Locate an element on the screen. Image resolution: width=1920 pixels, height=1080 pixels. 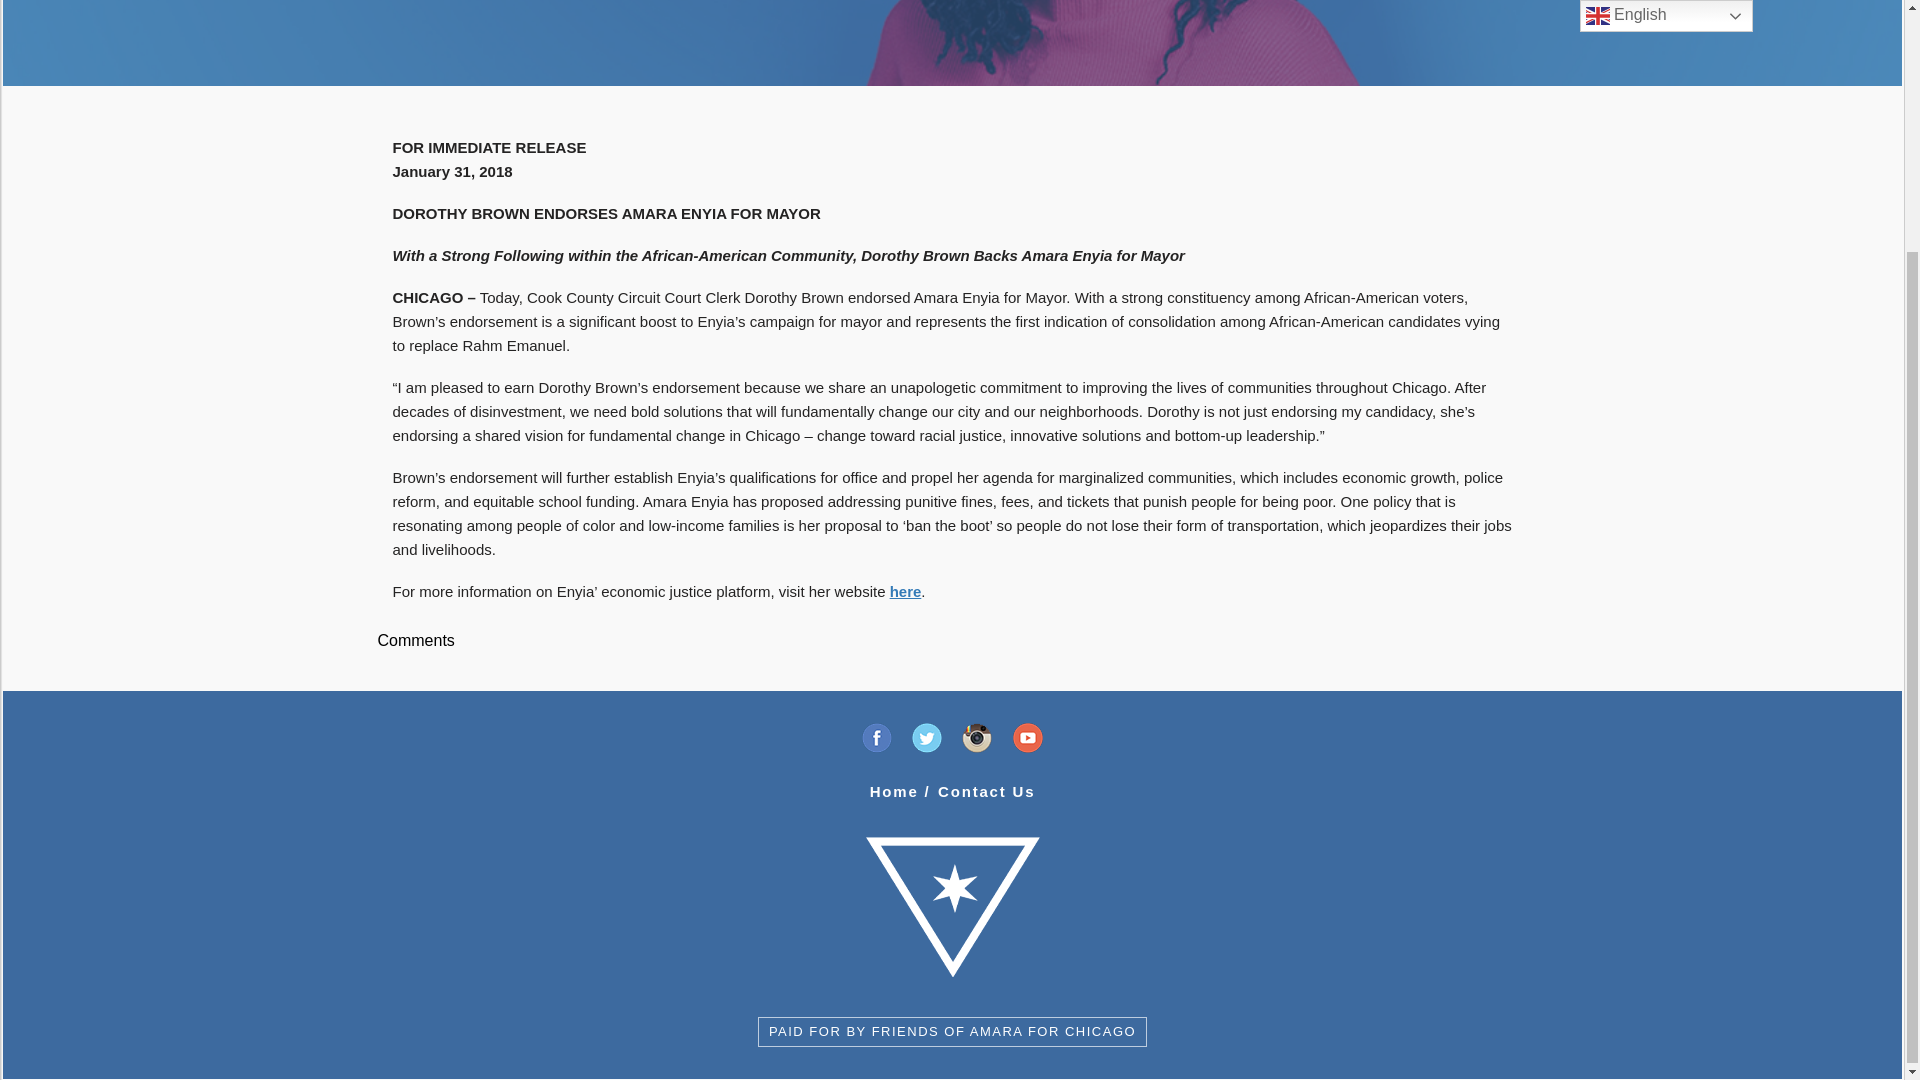
Contact Us is located at coordinates (986, 792).